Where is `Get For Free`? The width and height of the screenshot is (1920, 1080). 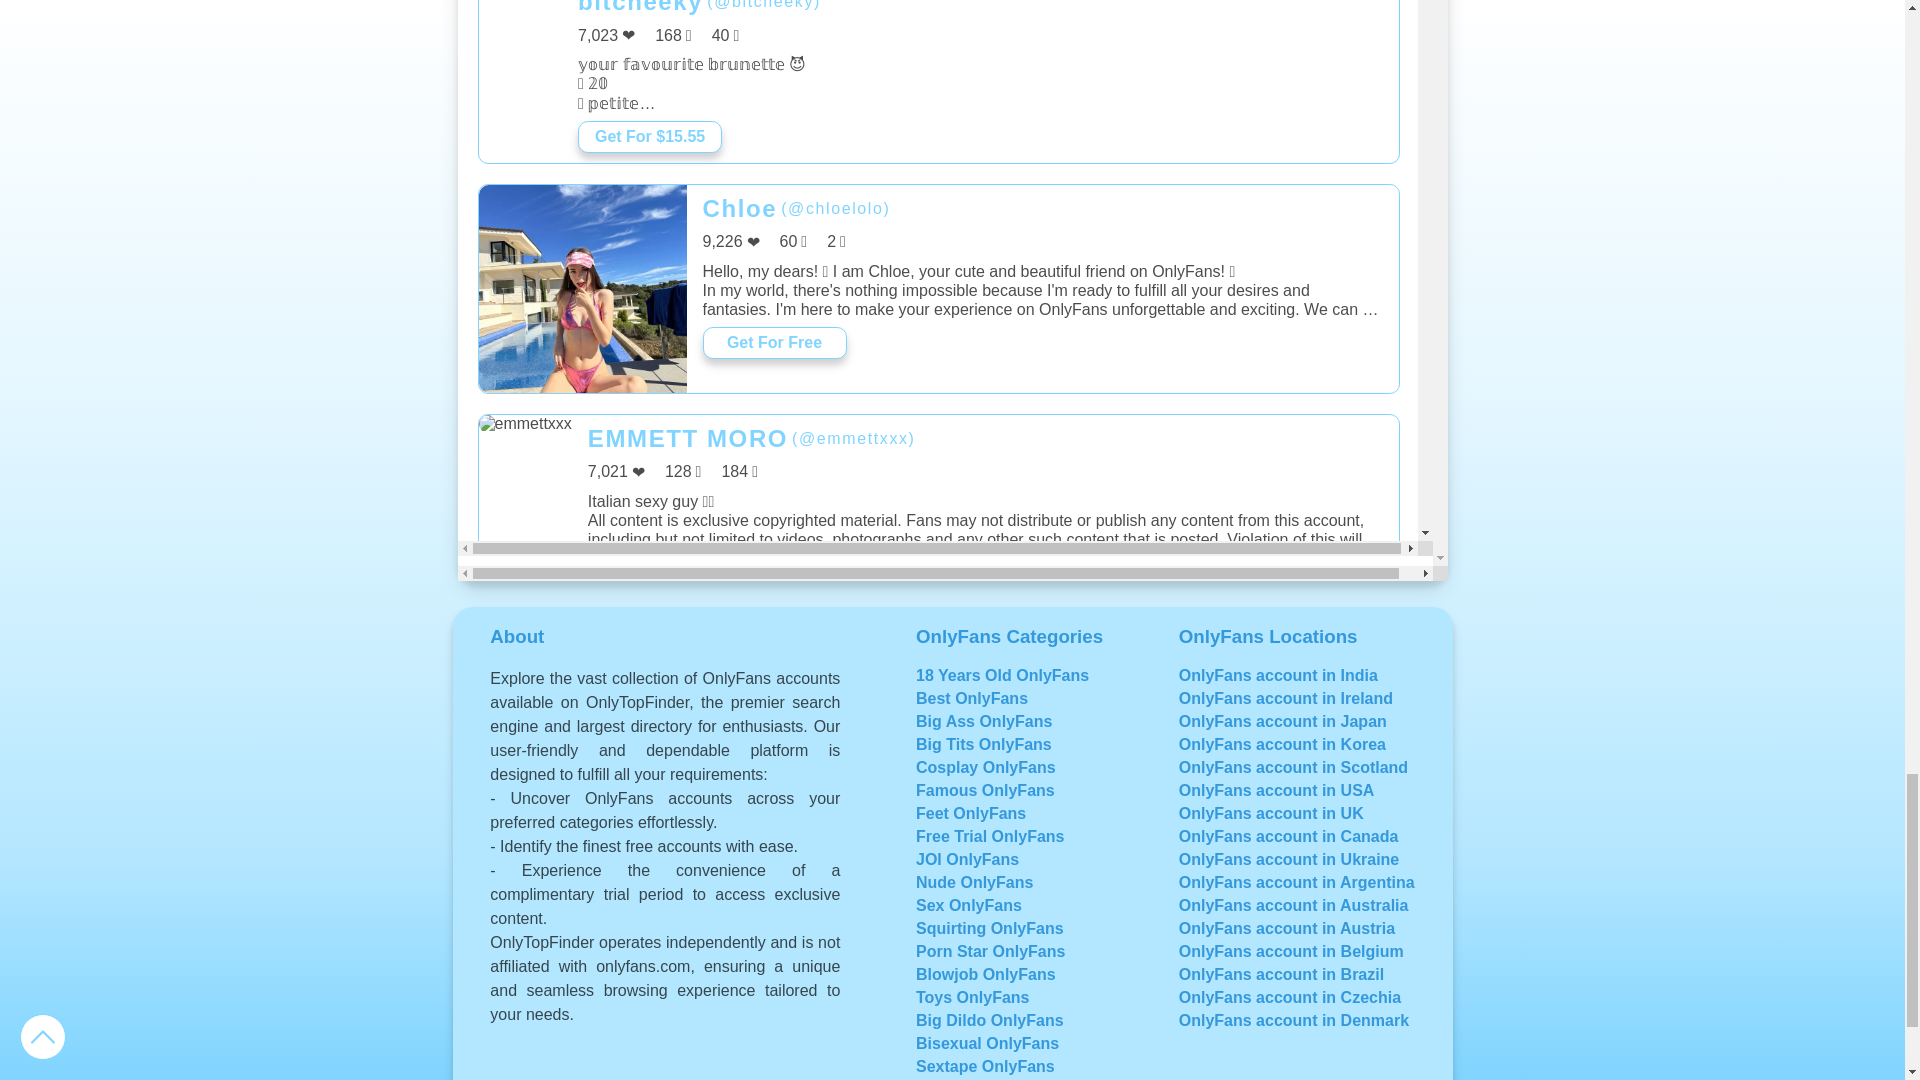 Get For Free is located at coordinates (678, 1010).